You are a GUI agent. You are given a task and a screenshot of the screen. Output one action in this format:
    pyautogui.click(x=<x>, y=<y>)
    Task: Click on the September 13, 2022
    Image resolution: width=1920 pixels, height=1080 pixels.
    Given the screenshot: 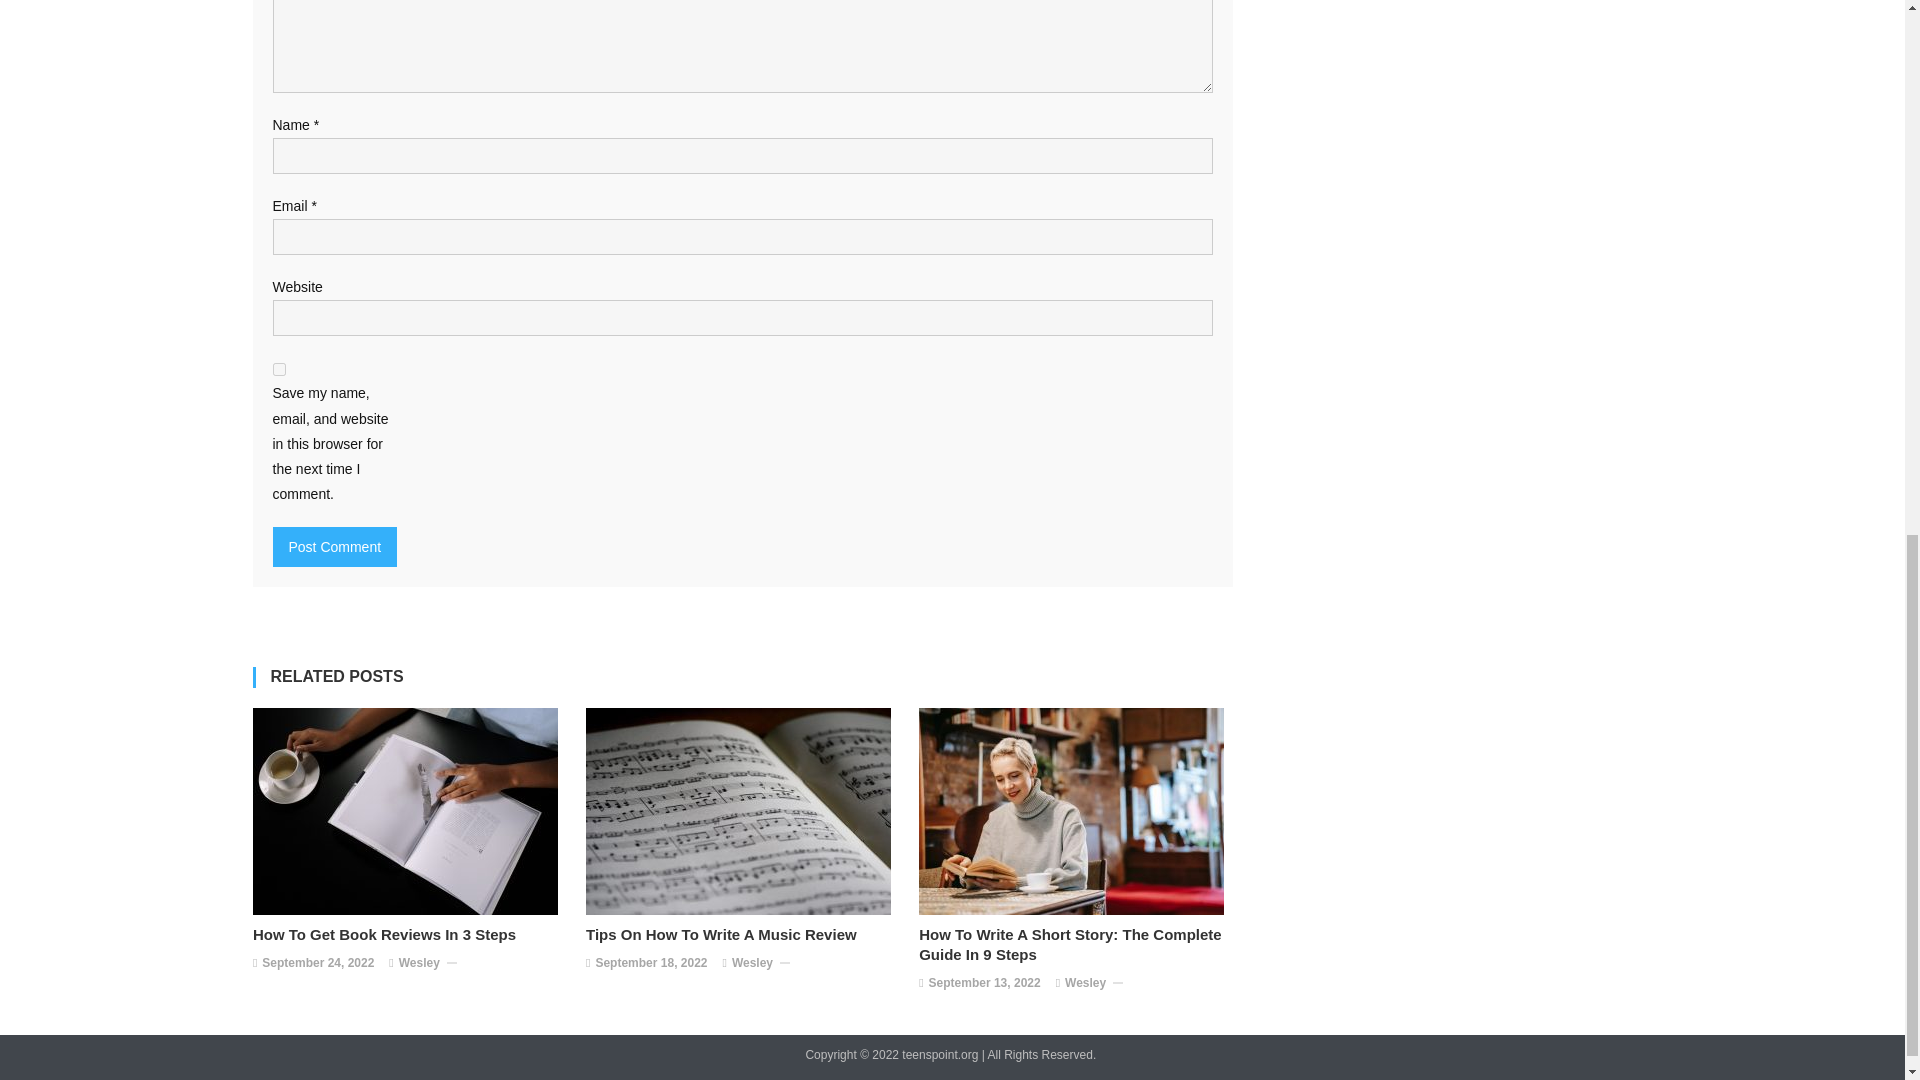 What is the action you would take?
    pyautogui.click(x=984, y=984)
    